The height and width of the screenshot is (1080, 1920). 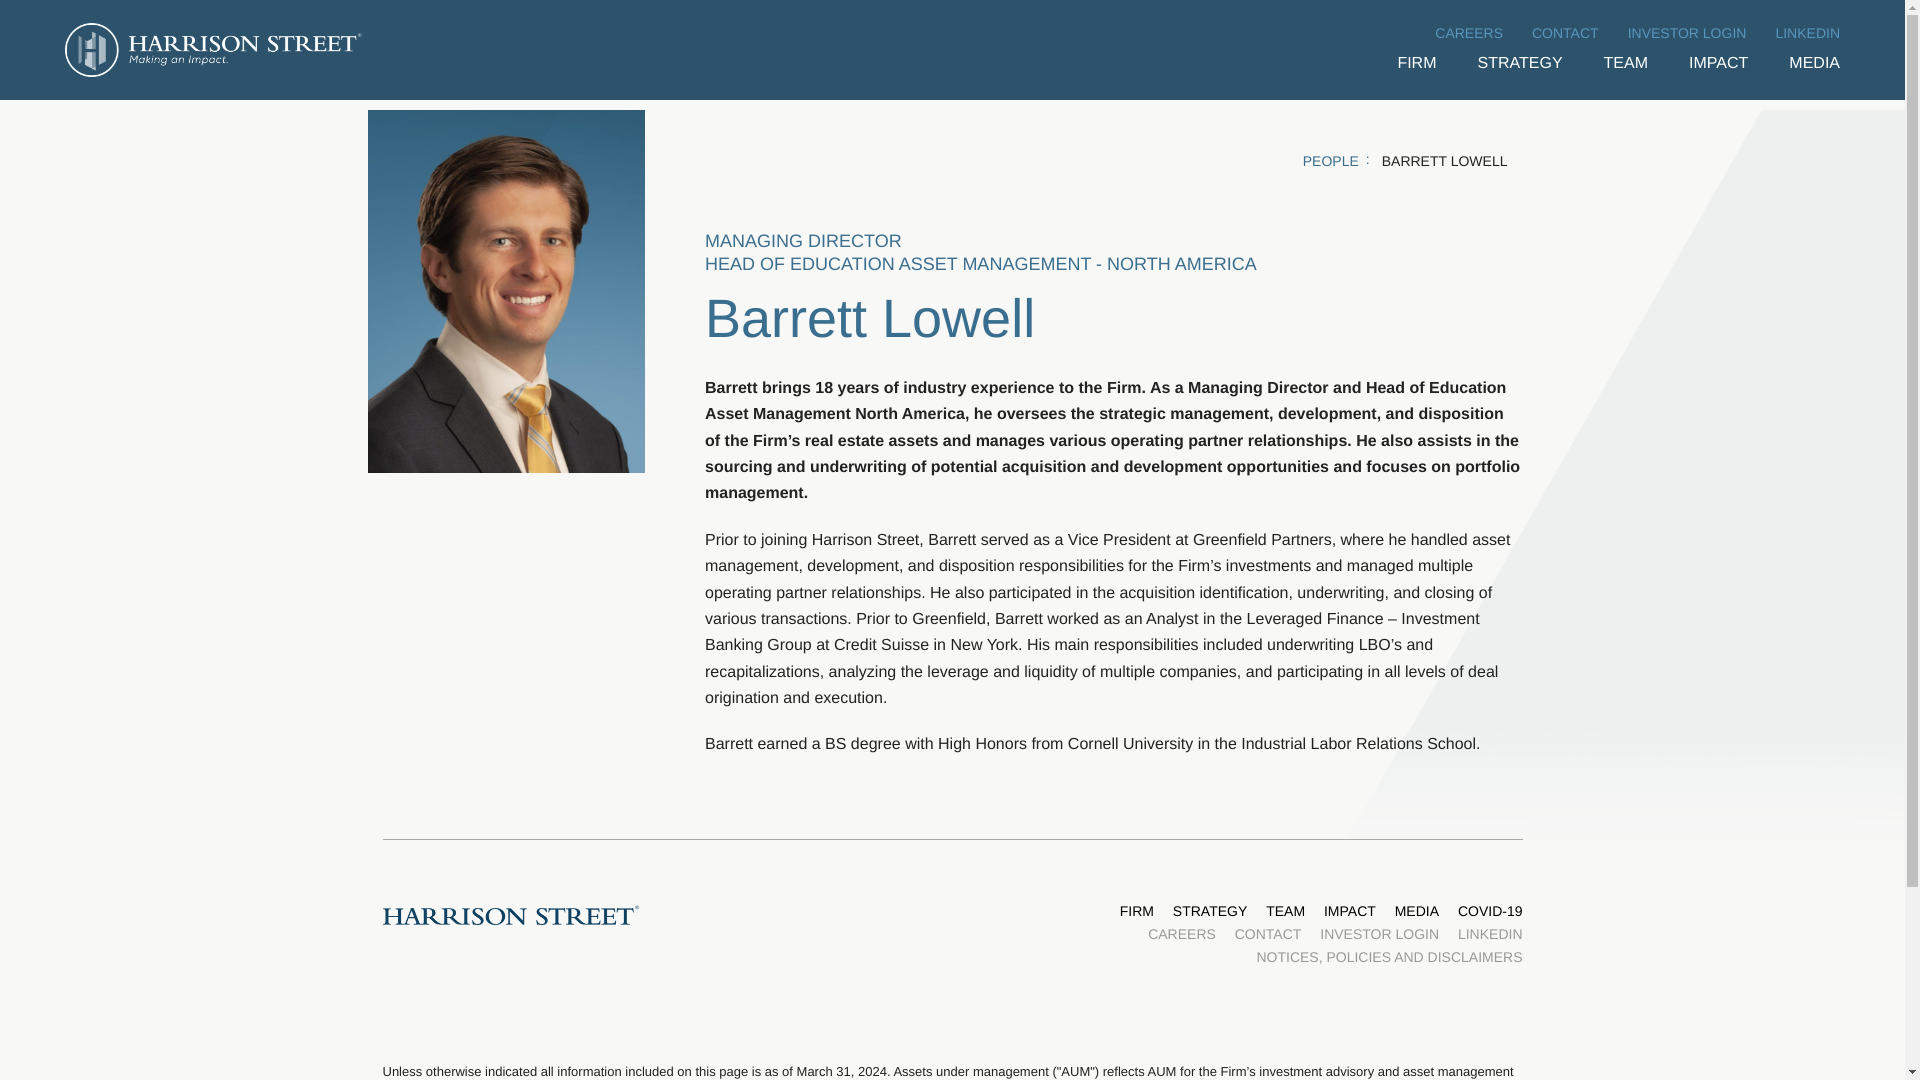 I want to click on Impact, so click(x=1718, y=74).